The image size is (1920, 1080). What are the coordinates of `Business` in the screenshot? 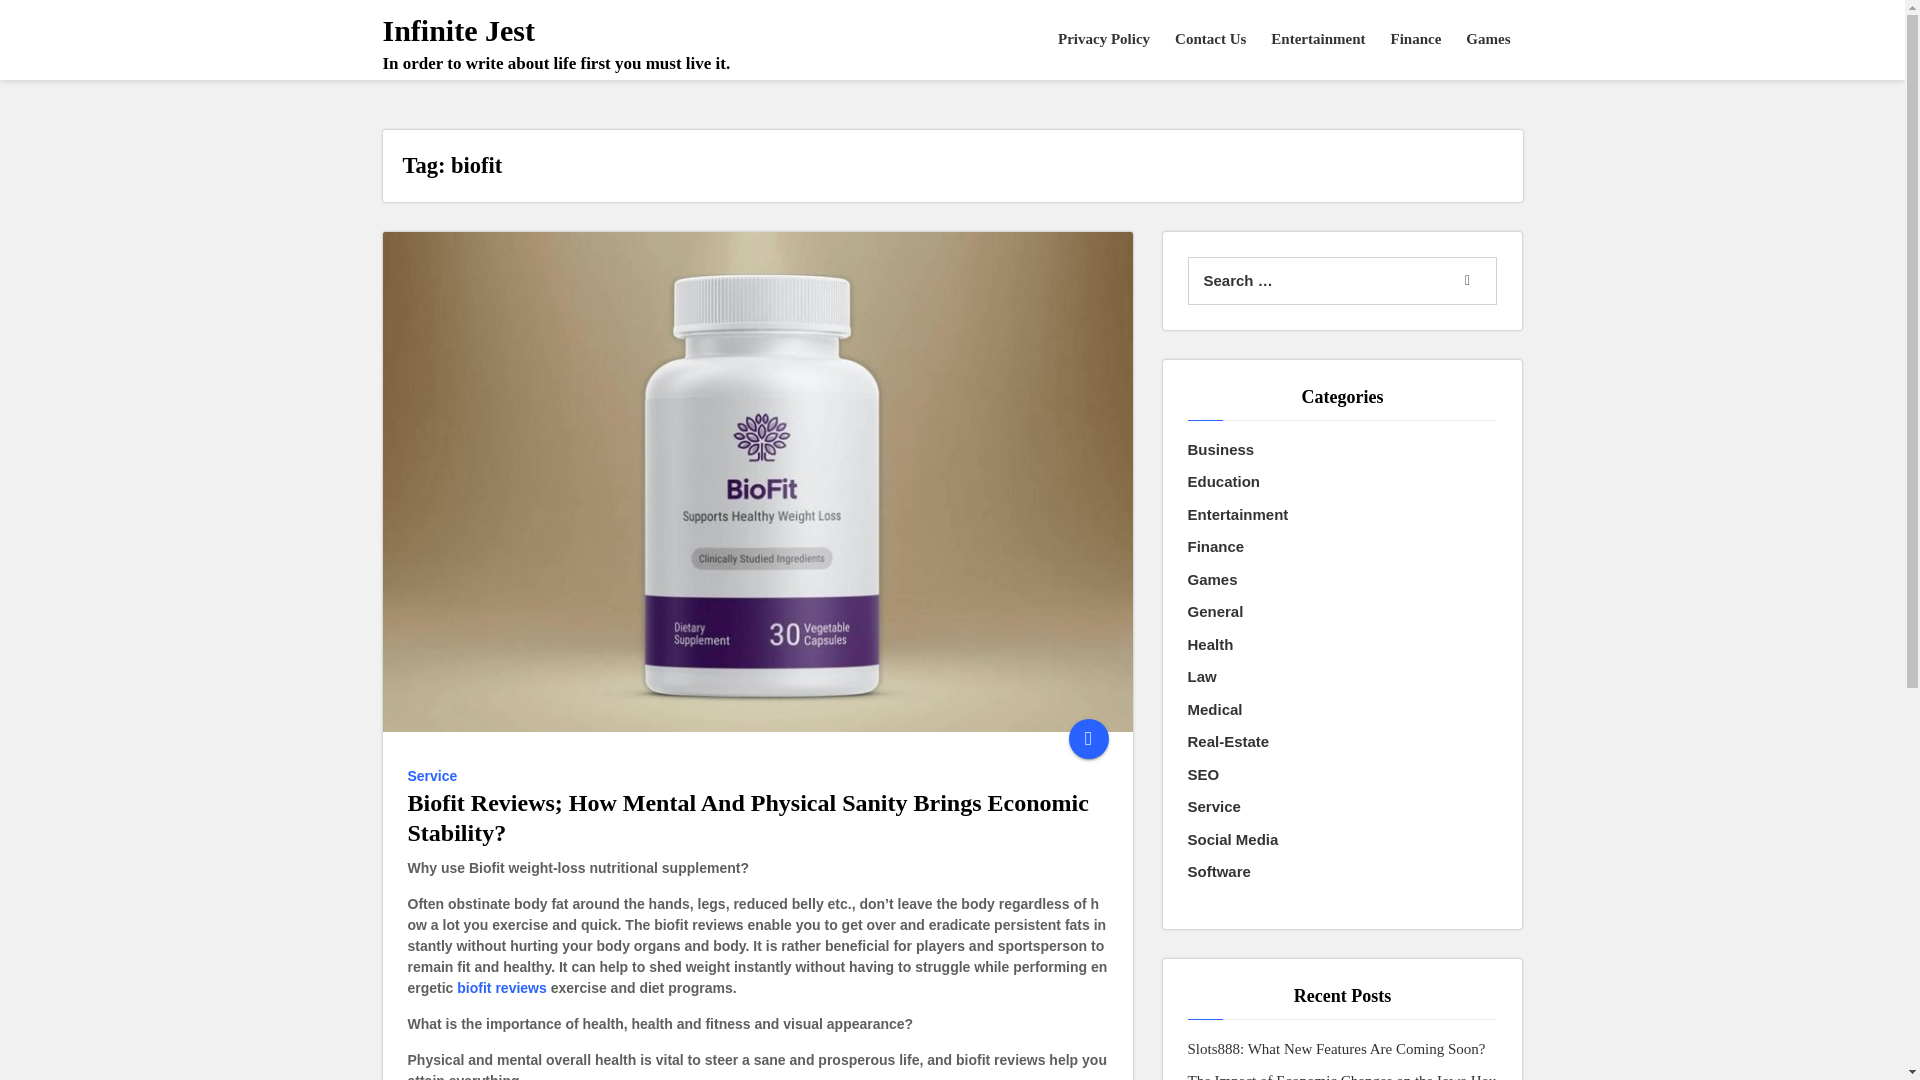 It's located at (1222, 450).